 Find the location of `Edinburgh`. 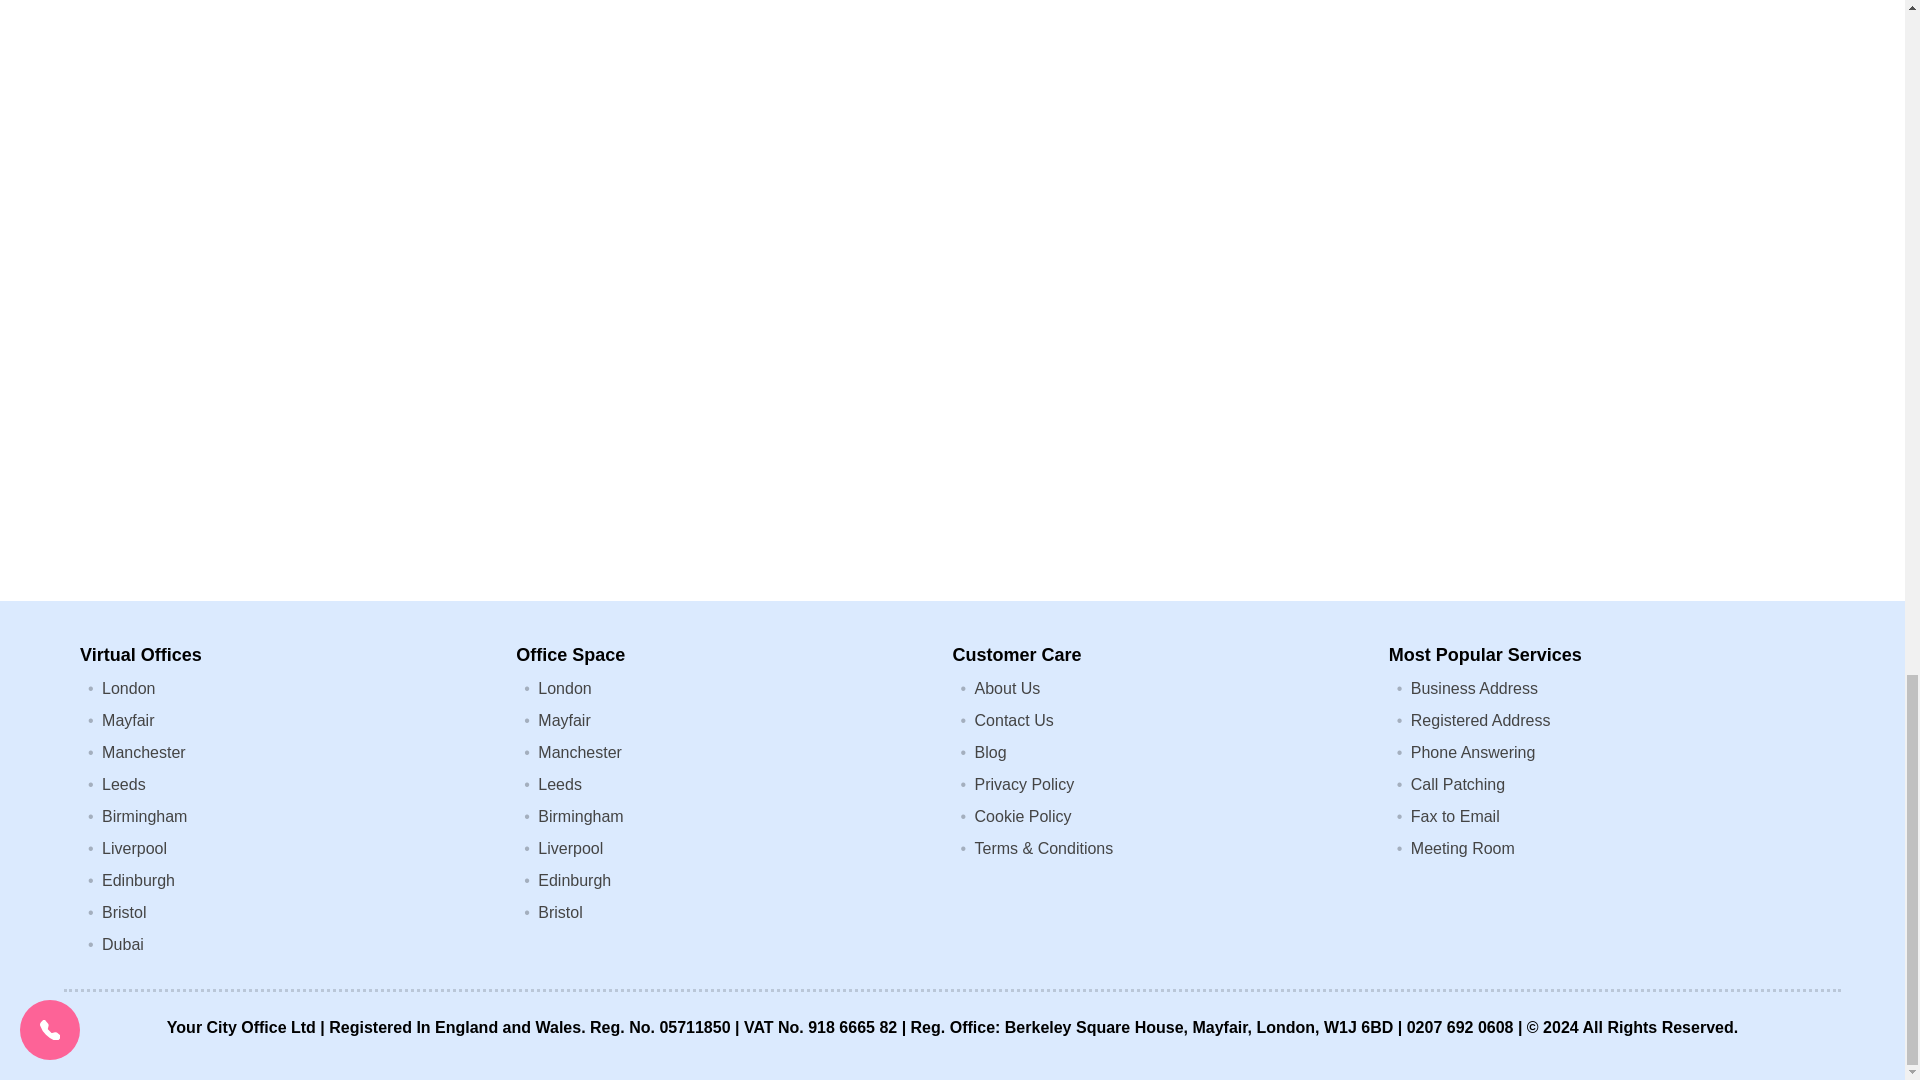

Edinburgh is located at coordinates (574, 880).